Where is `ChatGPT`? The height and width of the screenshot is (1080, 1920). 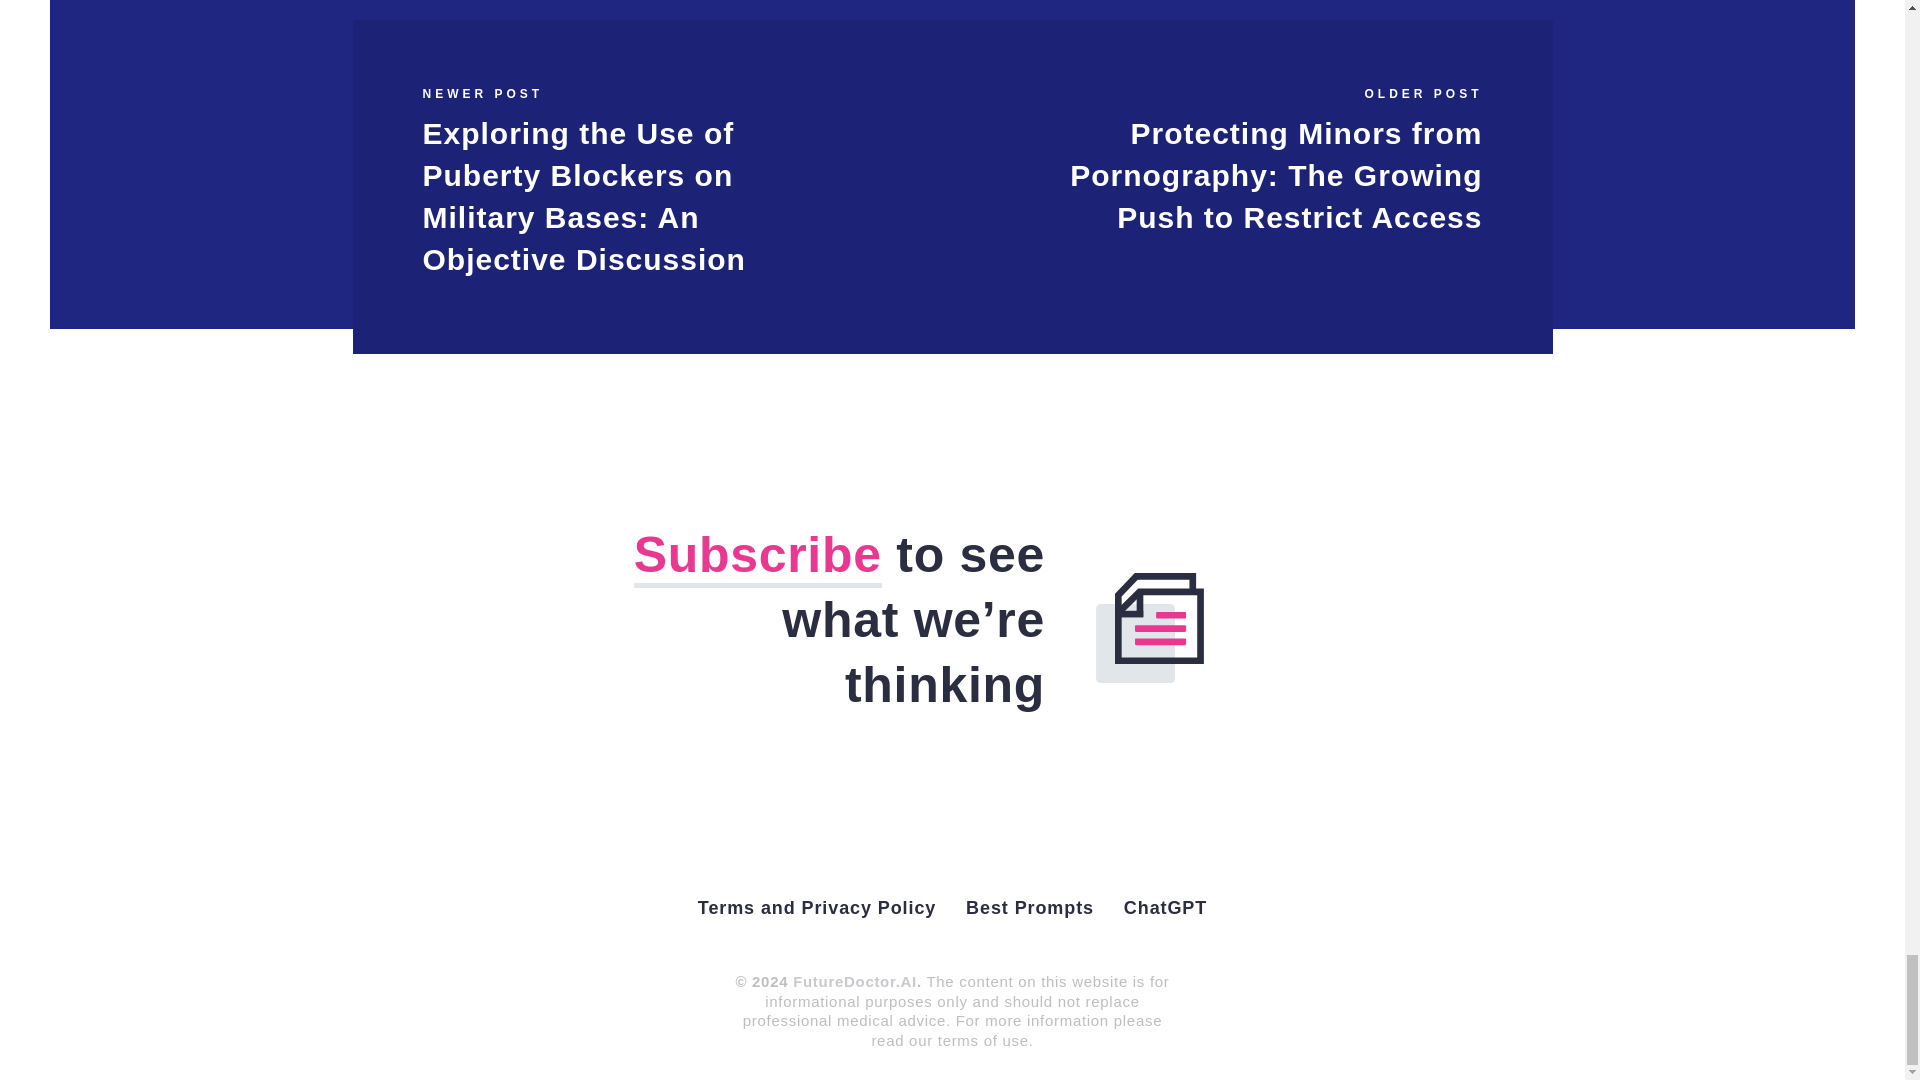
ChatGPT is located at coordinates (1165, 908).